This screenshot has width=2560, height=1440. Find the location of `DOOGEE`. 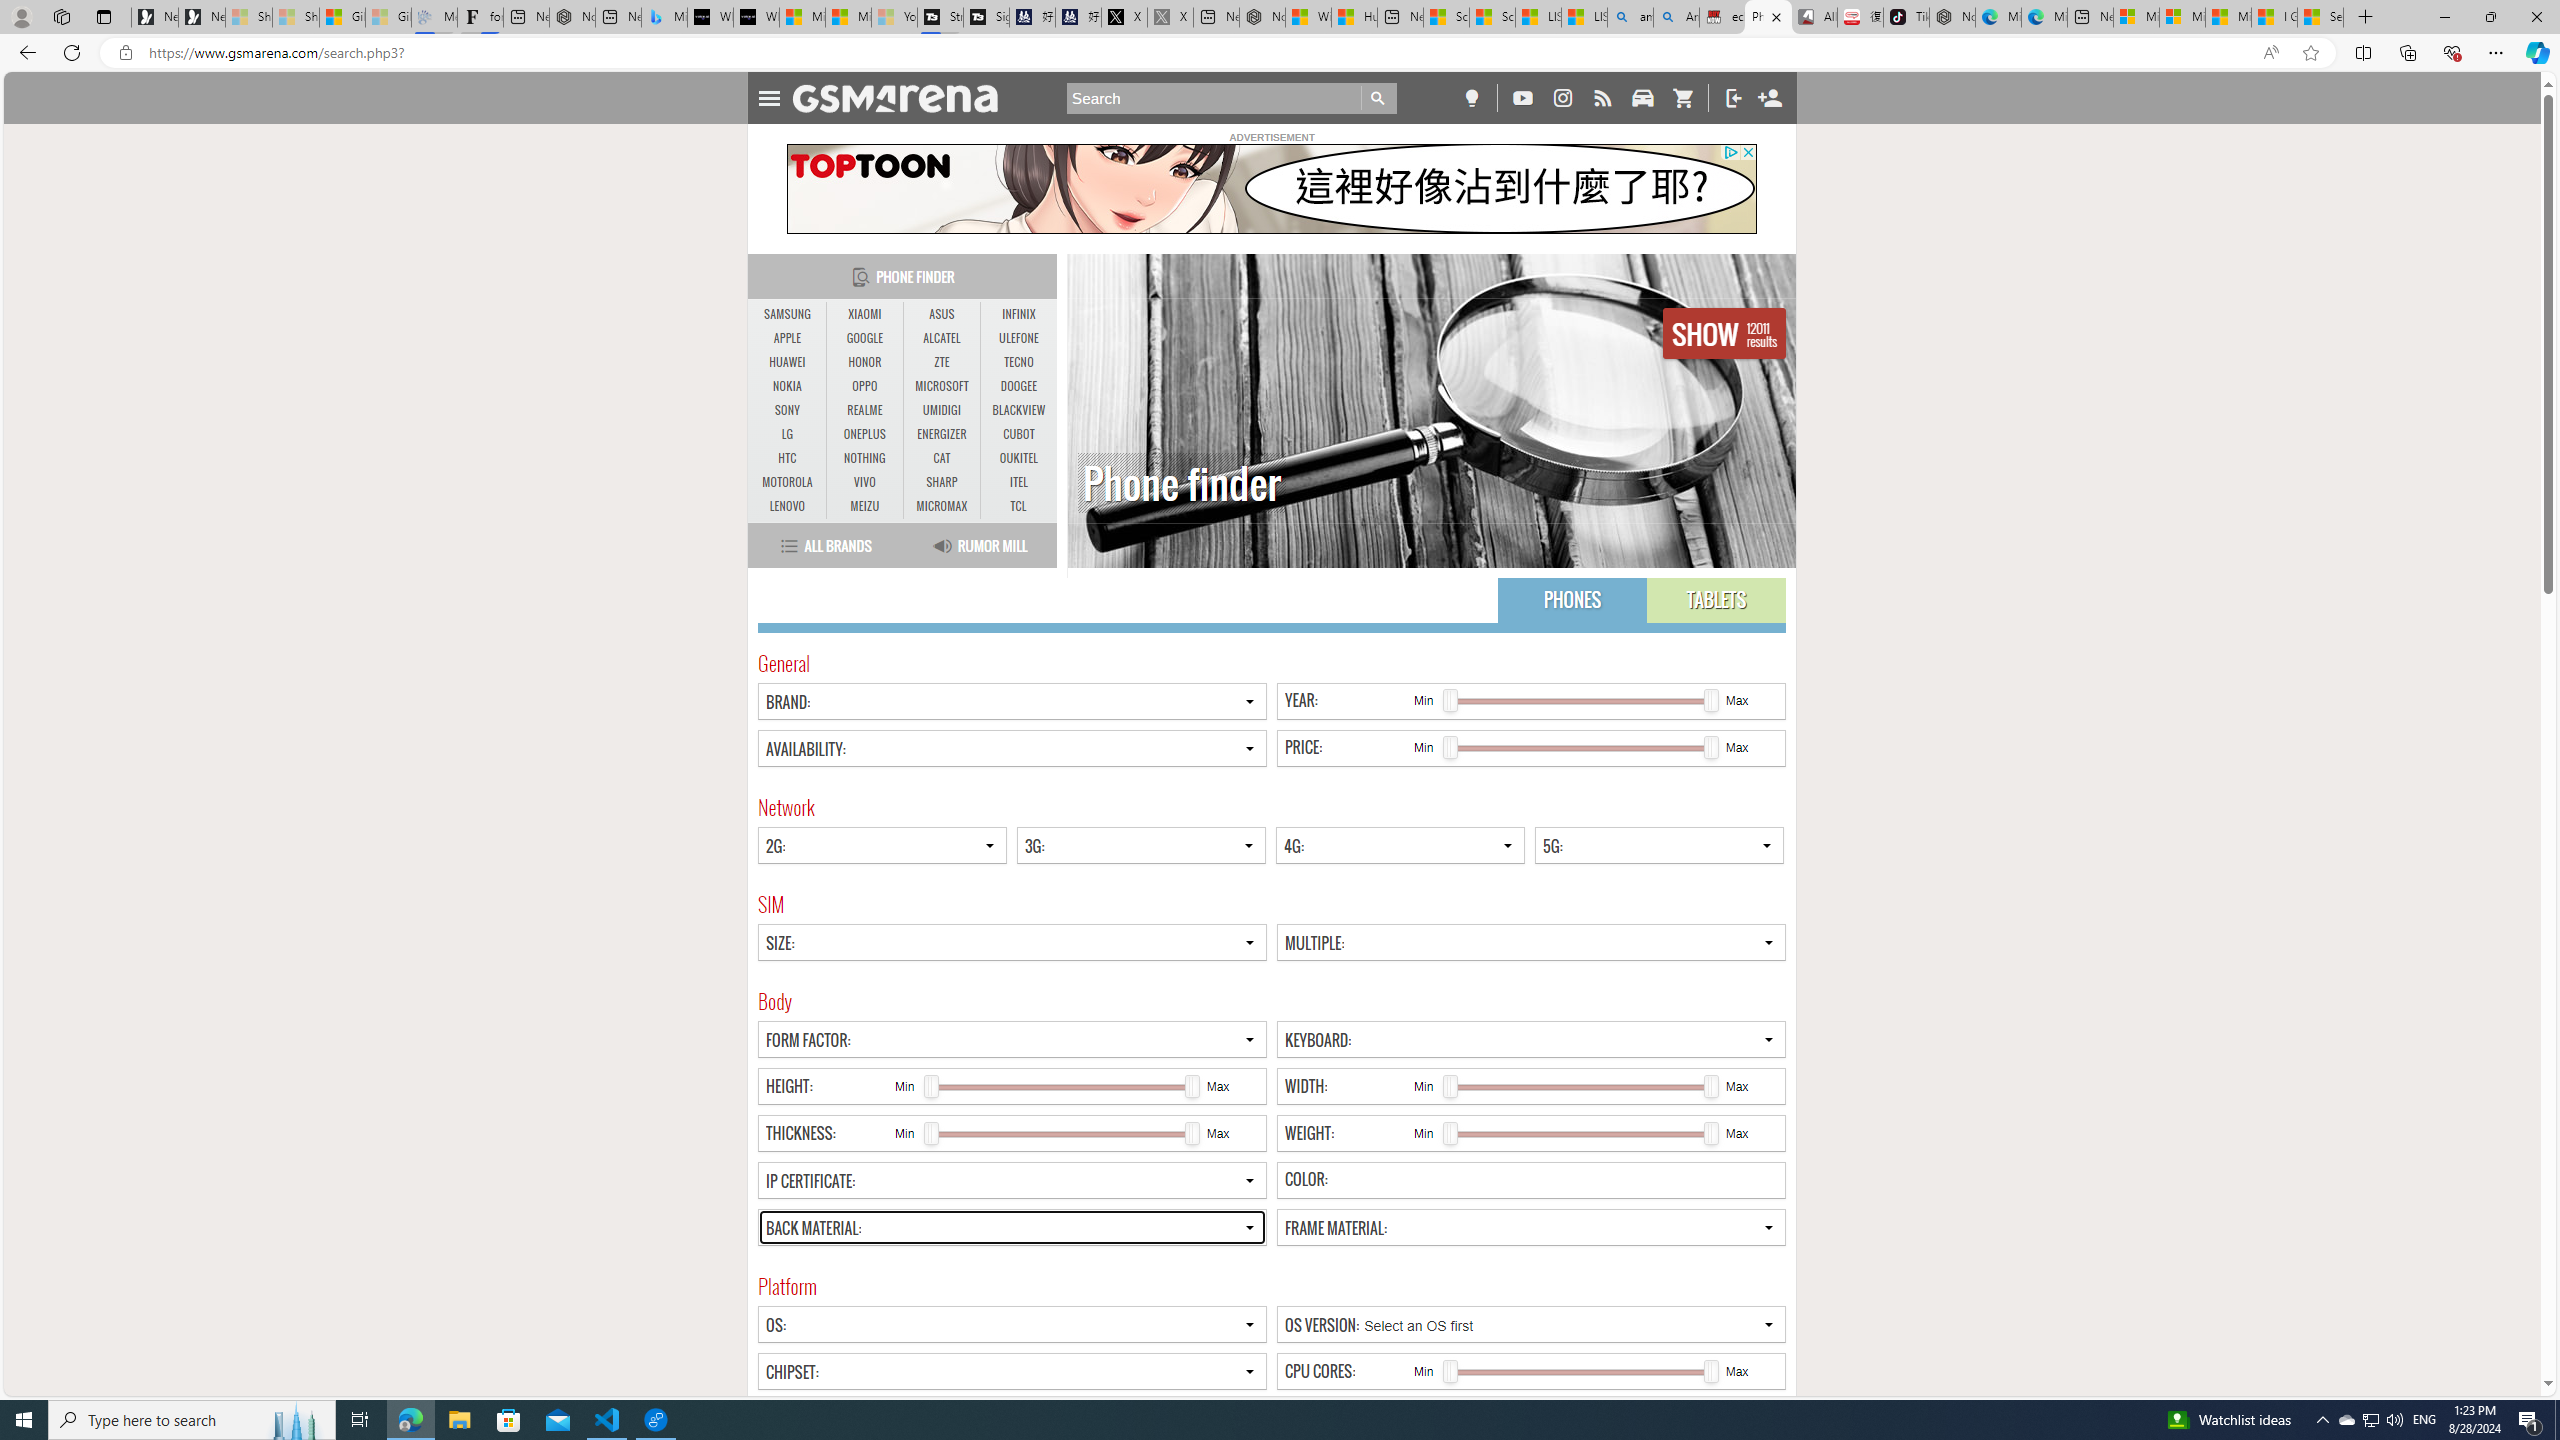

DOOGEE is located at coordinates (1018, 386).